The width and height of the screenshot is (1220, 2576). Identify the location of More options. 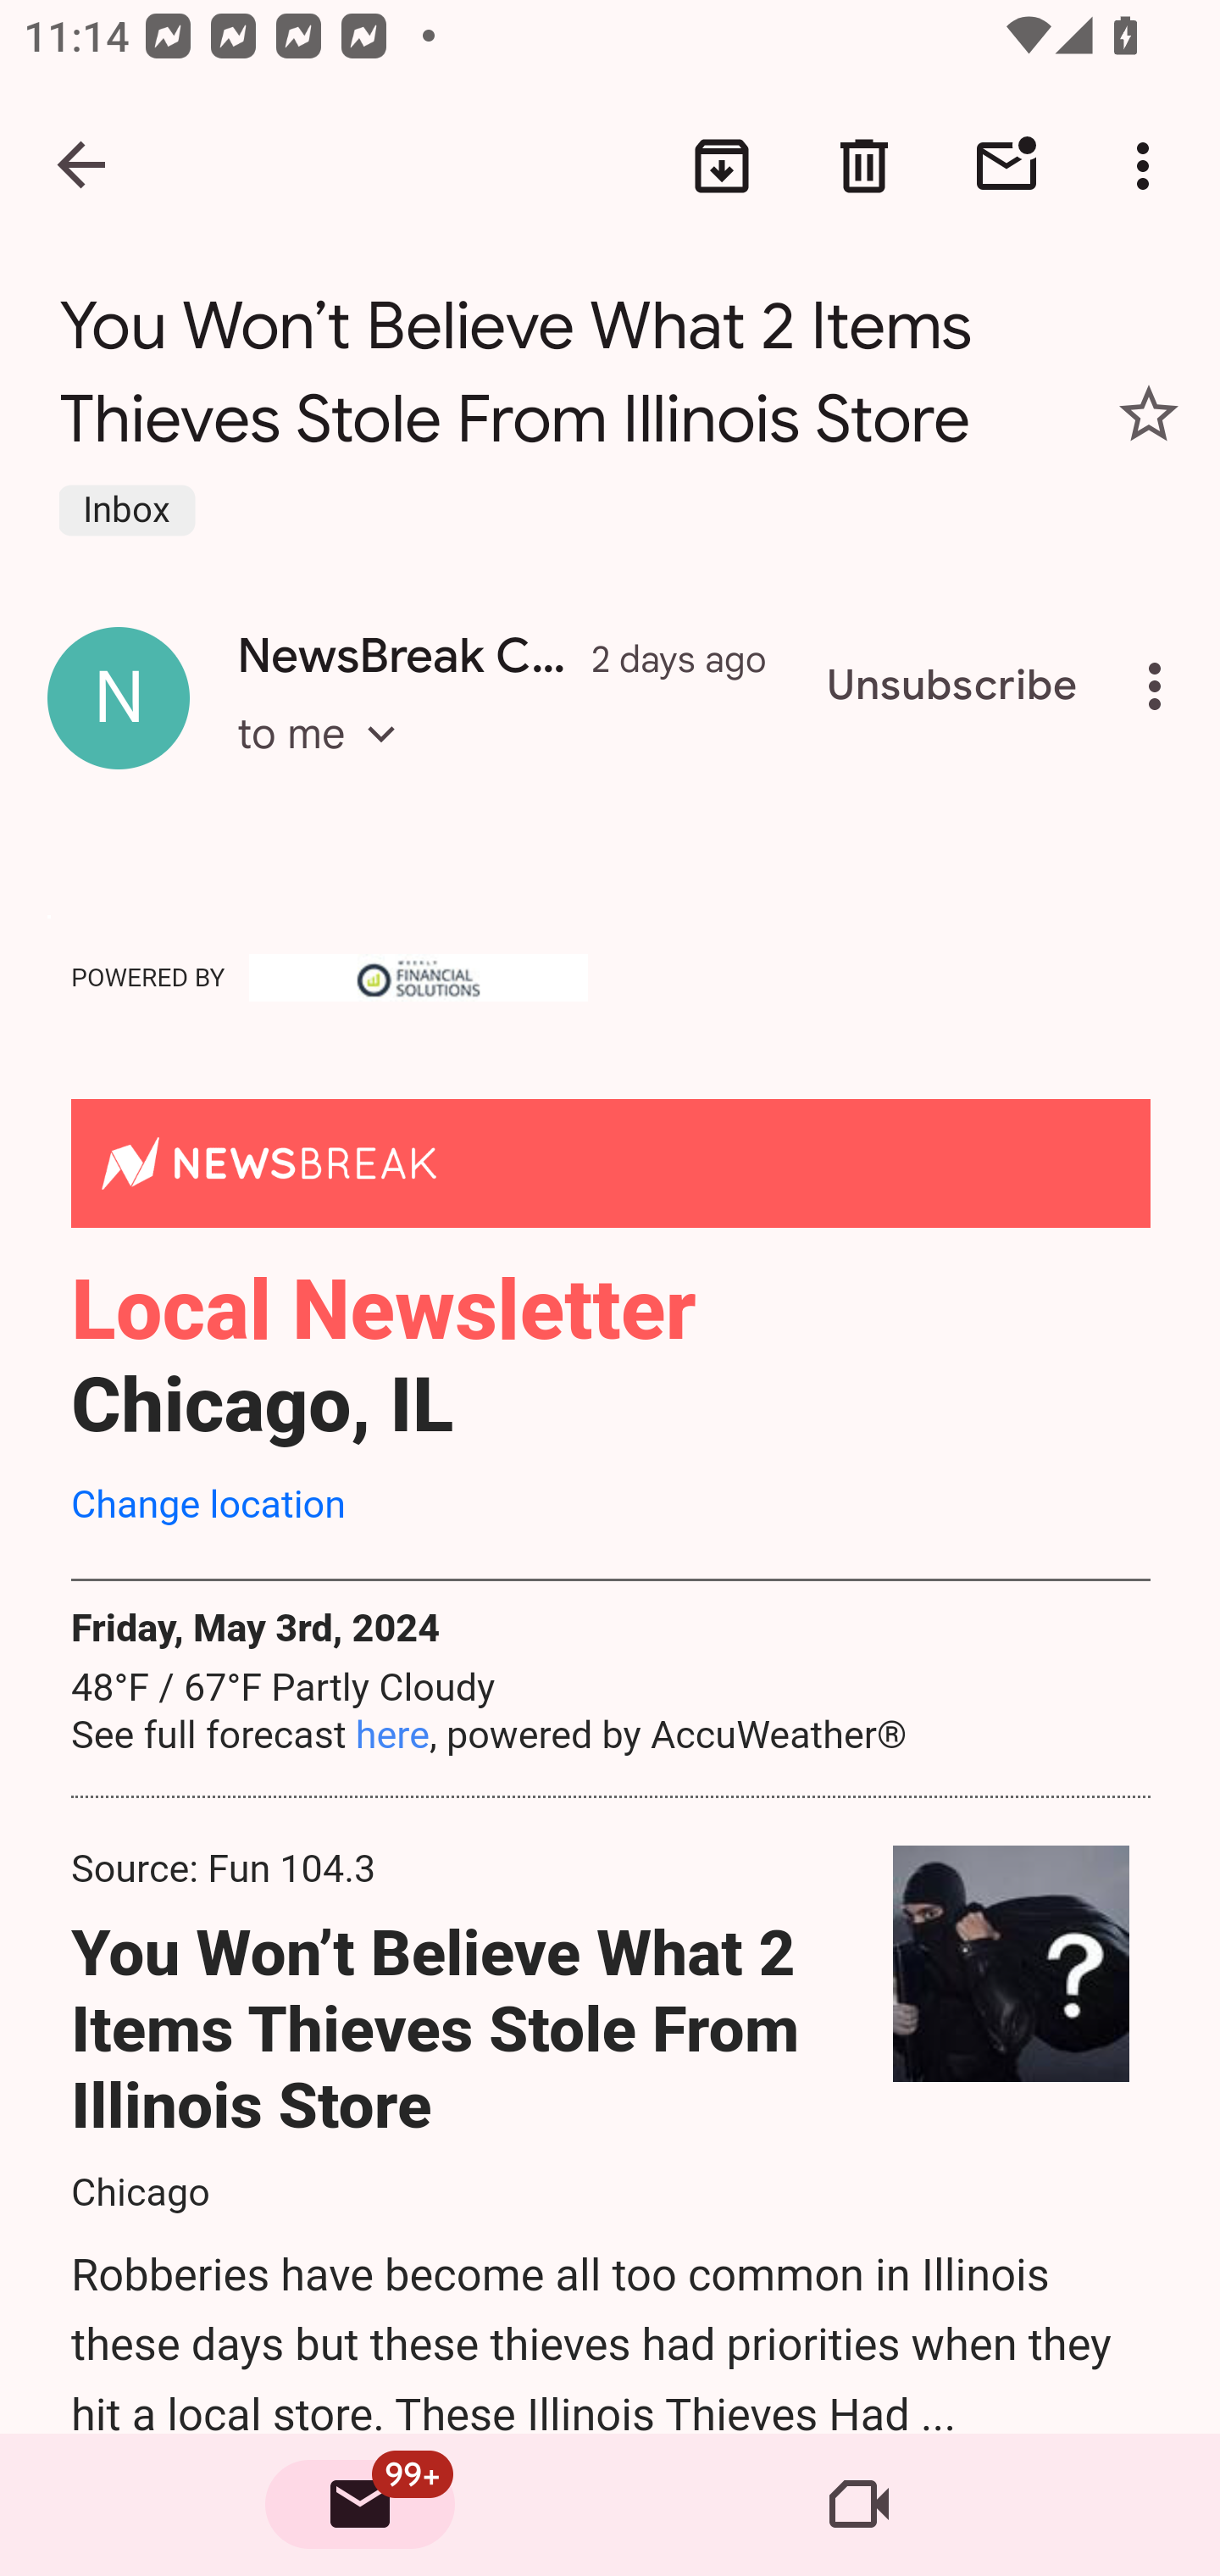
(1161, 686).